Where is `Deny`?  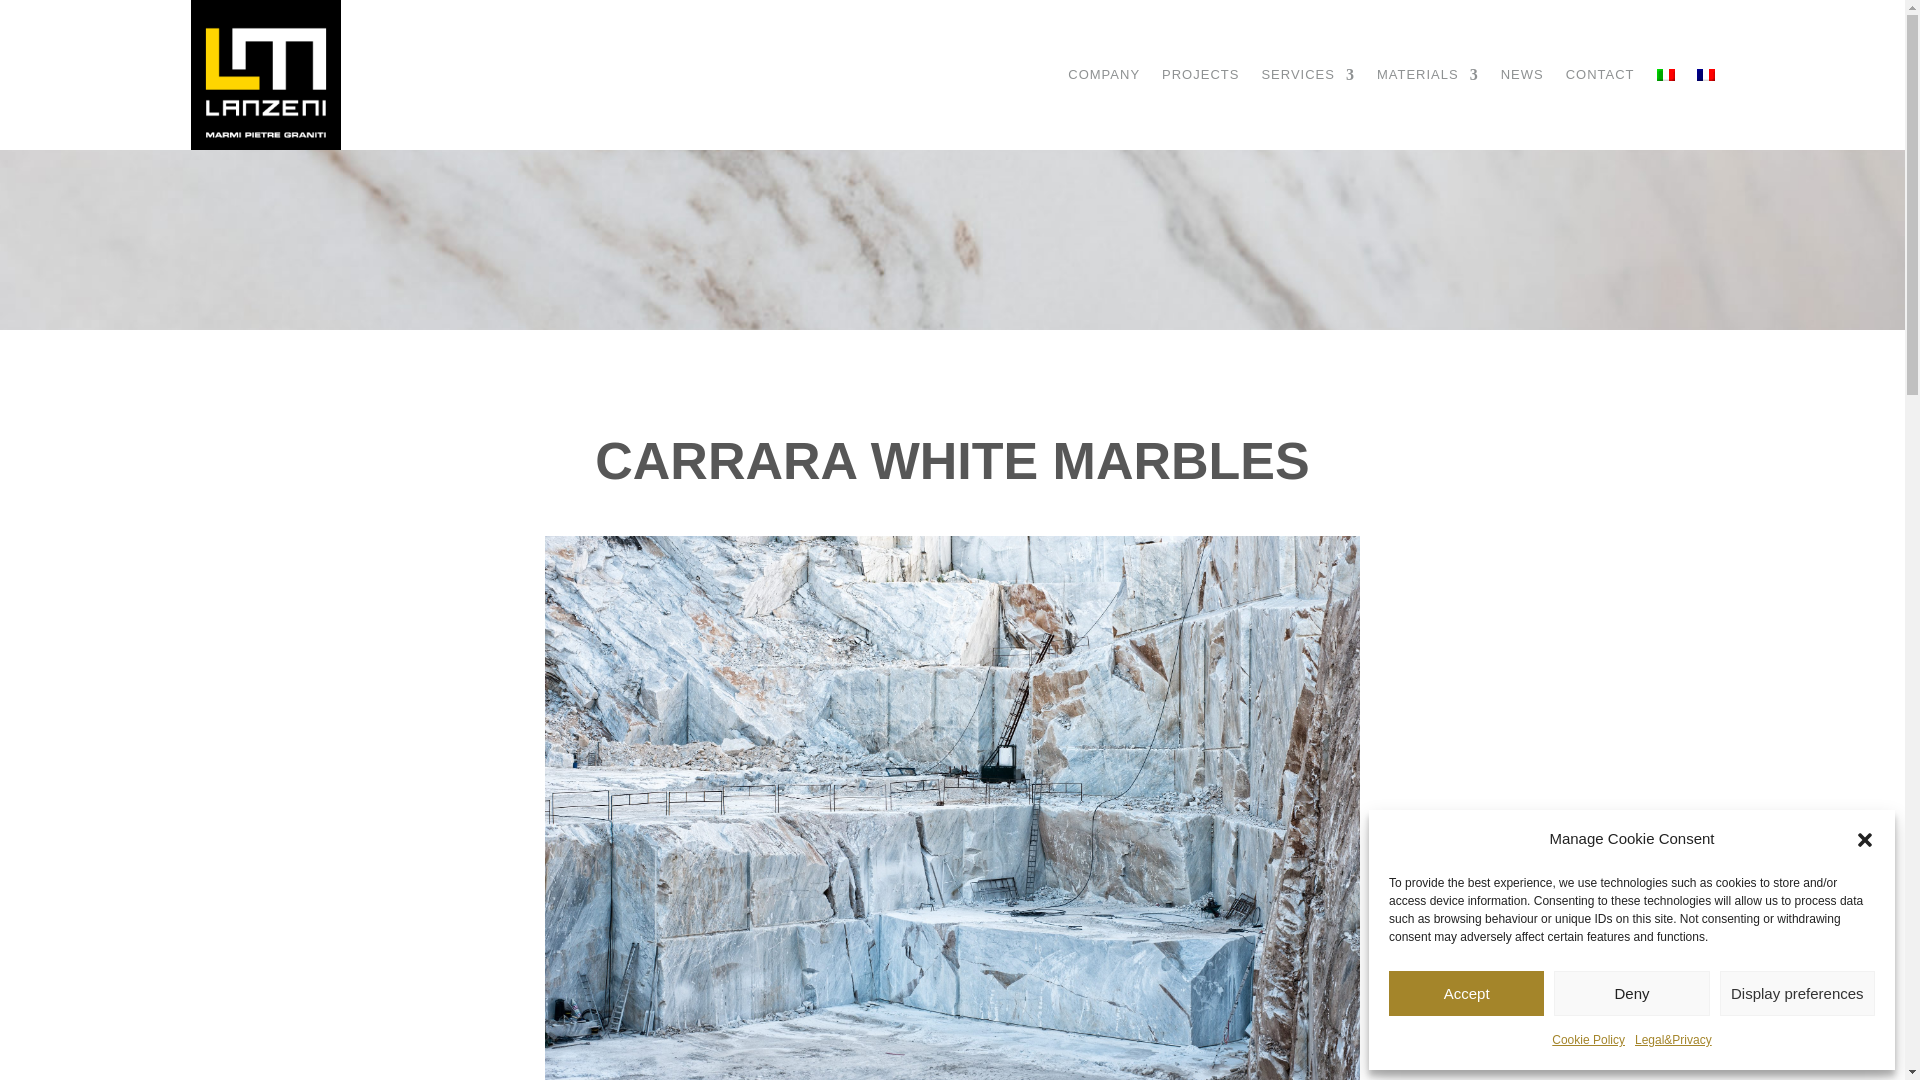 Deny is located at coordinates (1630, 993).